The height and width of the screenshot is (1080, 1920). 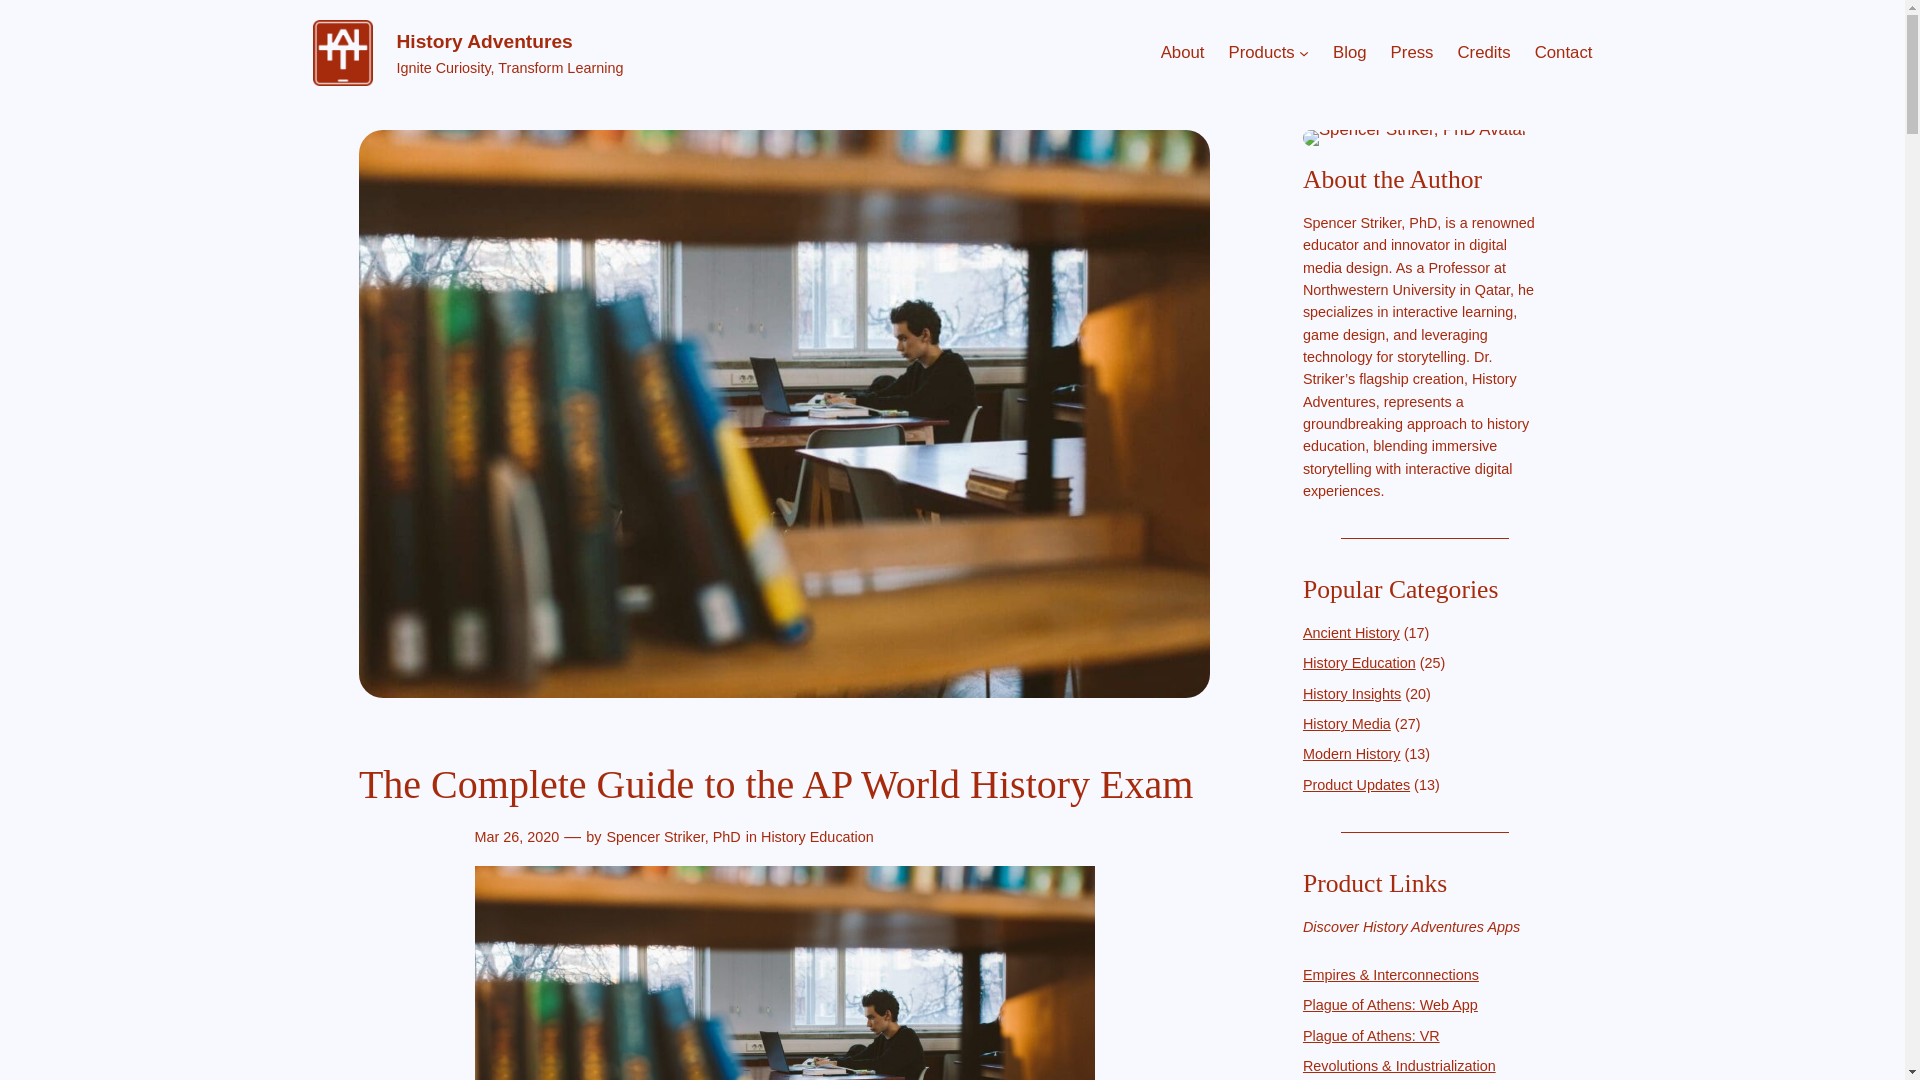 What do you see at coordinates (1352, 754) in the screenshot?
I see `Modern History` at bounding box center [1352, 754].